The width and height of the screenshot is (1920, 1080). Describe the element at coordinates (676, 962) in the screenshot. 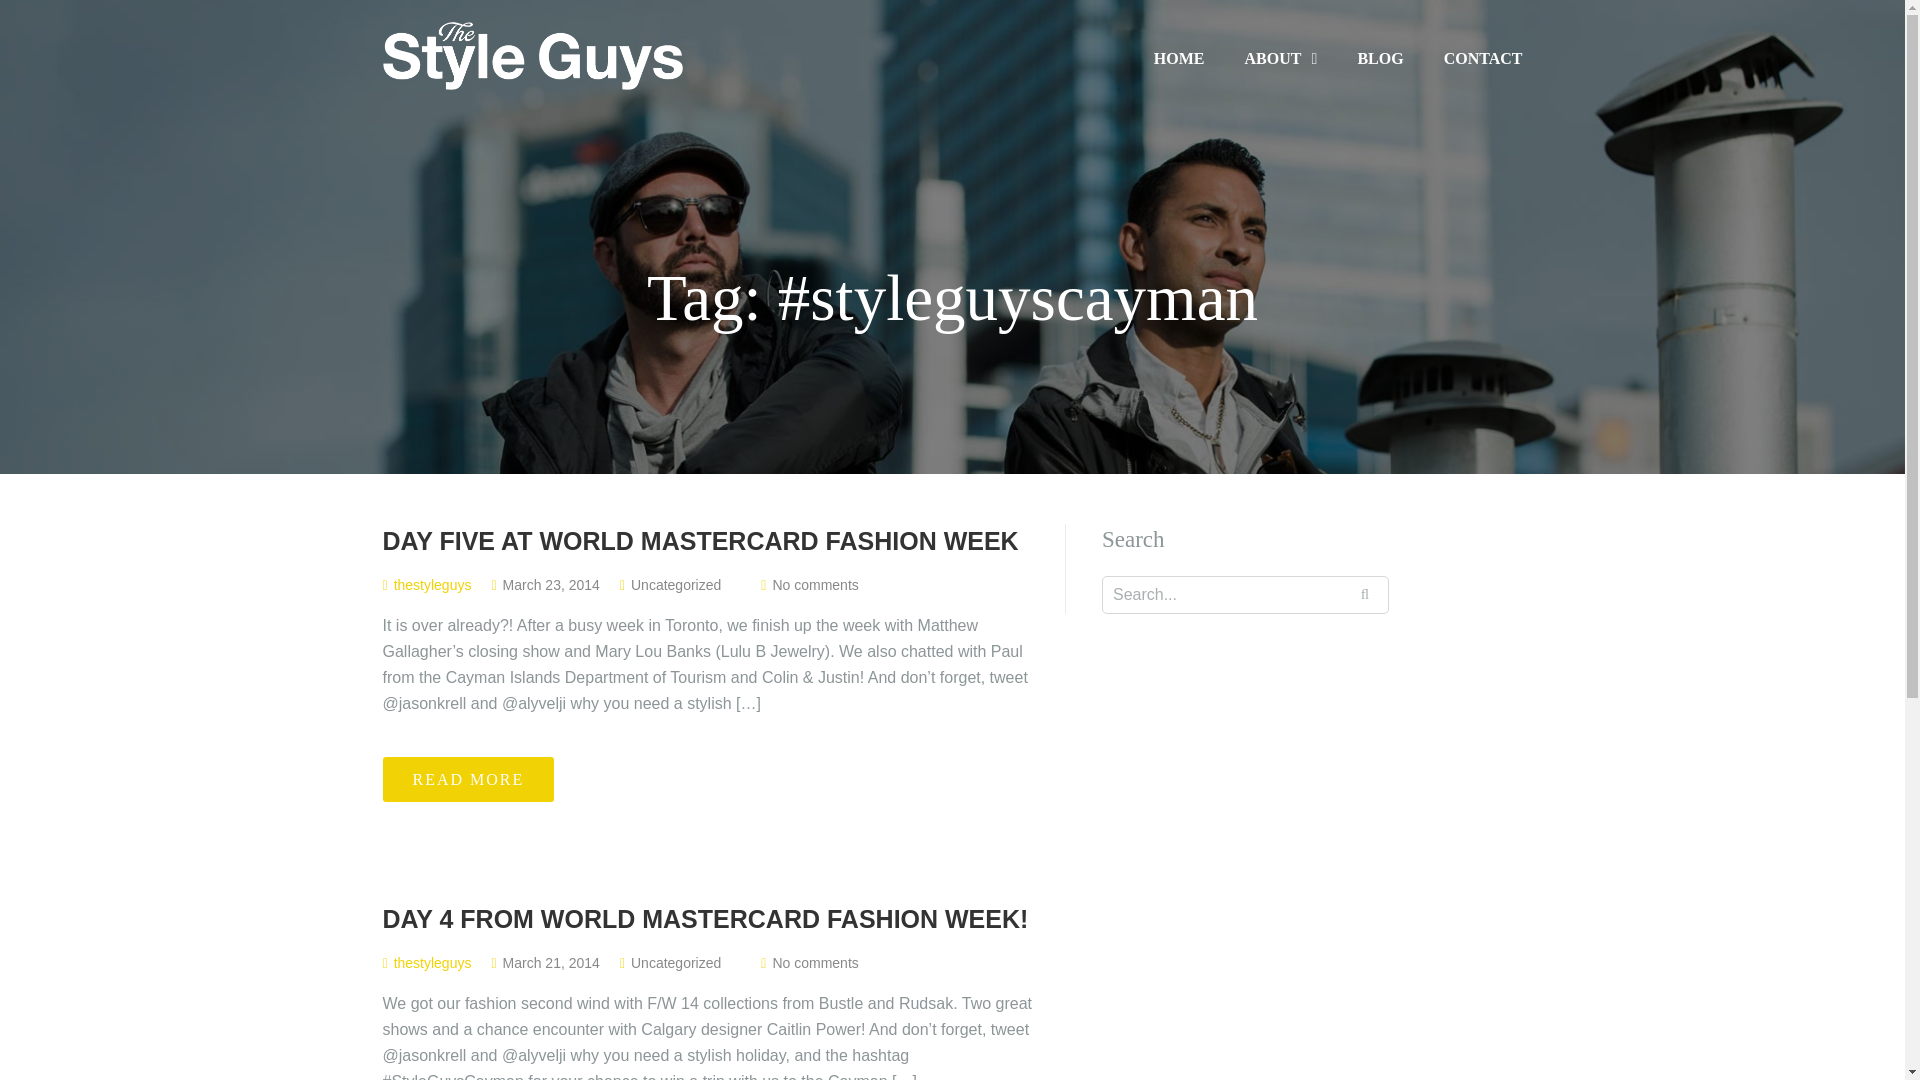

I see `Uncategorized` at that location.